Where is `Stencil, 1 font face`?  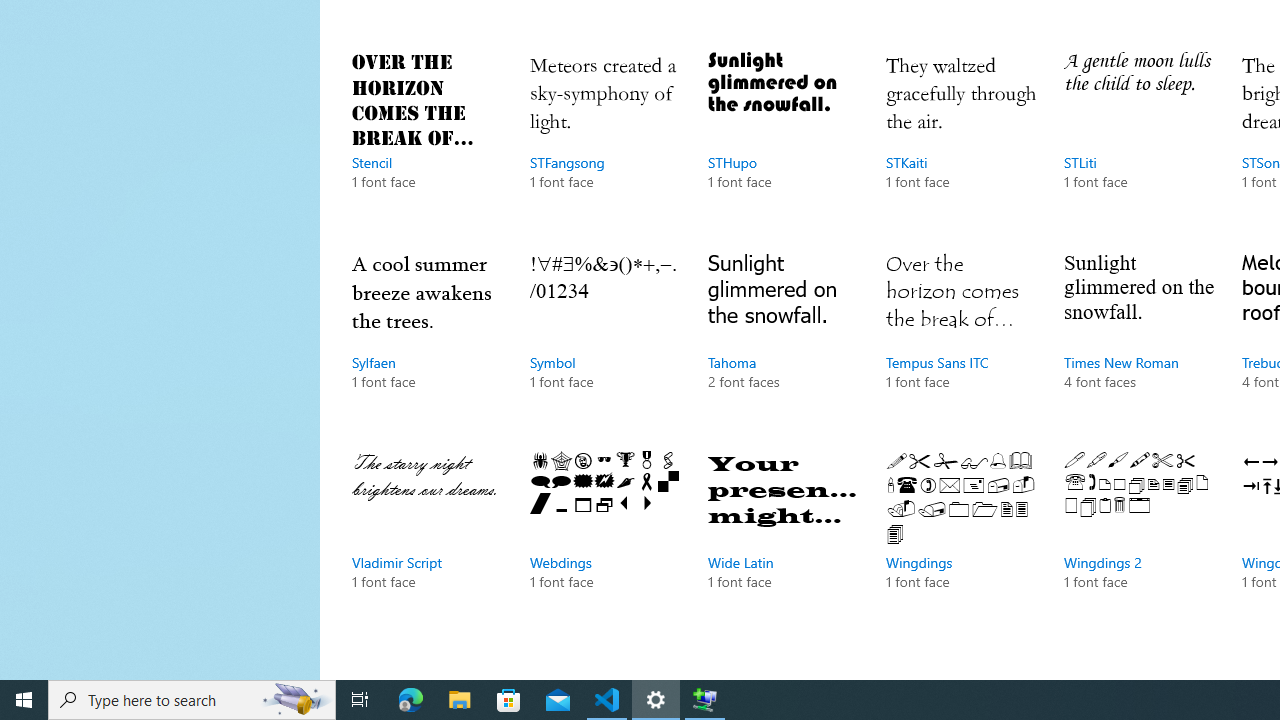 Stencil, 1 font face is located at coordinates (426, 141).